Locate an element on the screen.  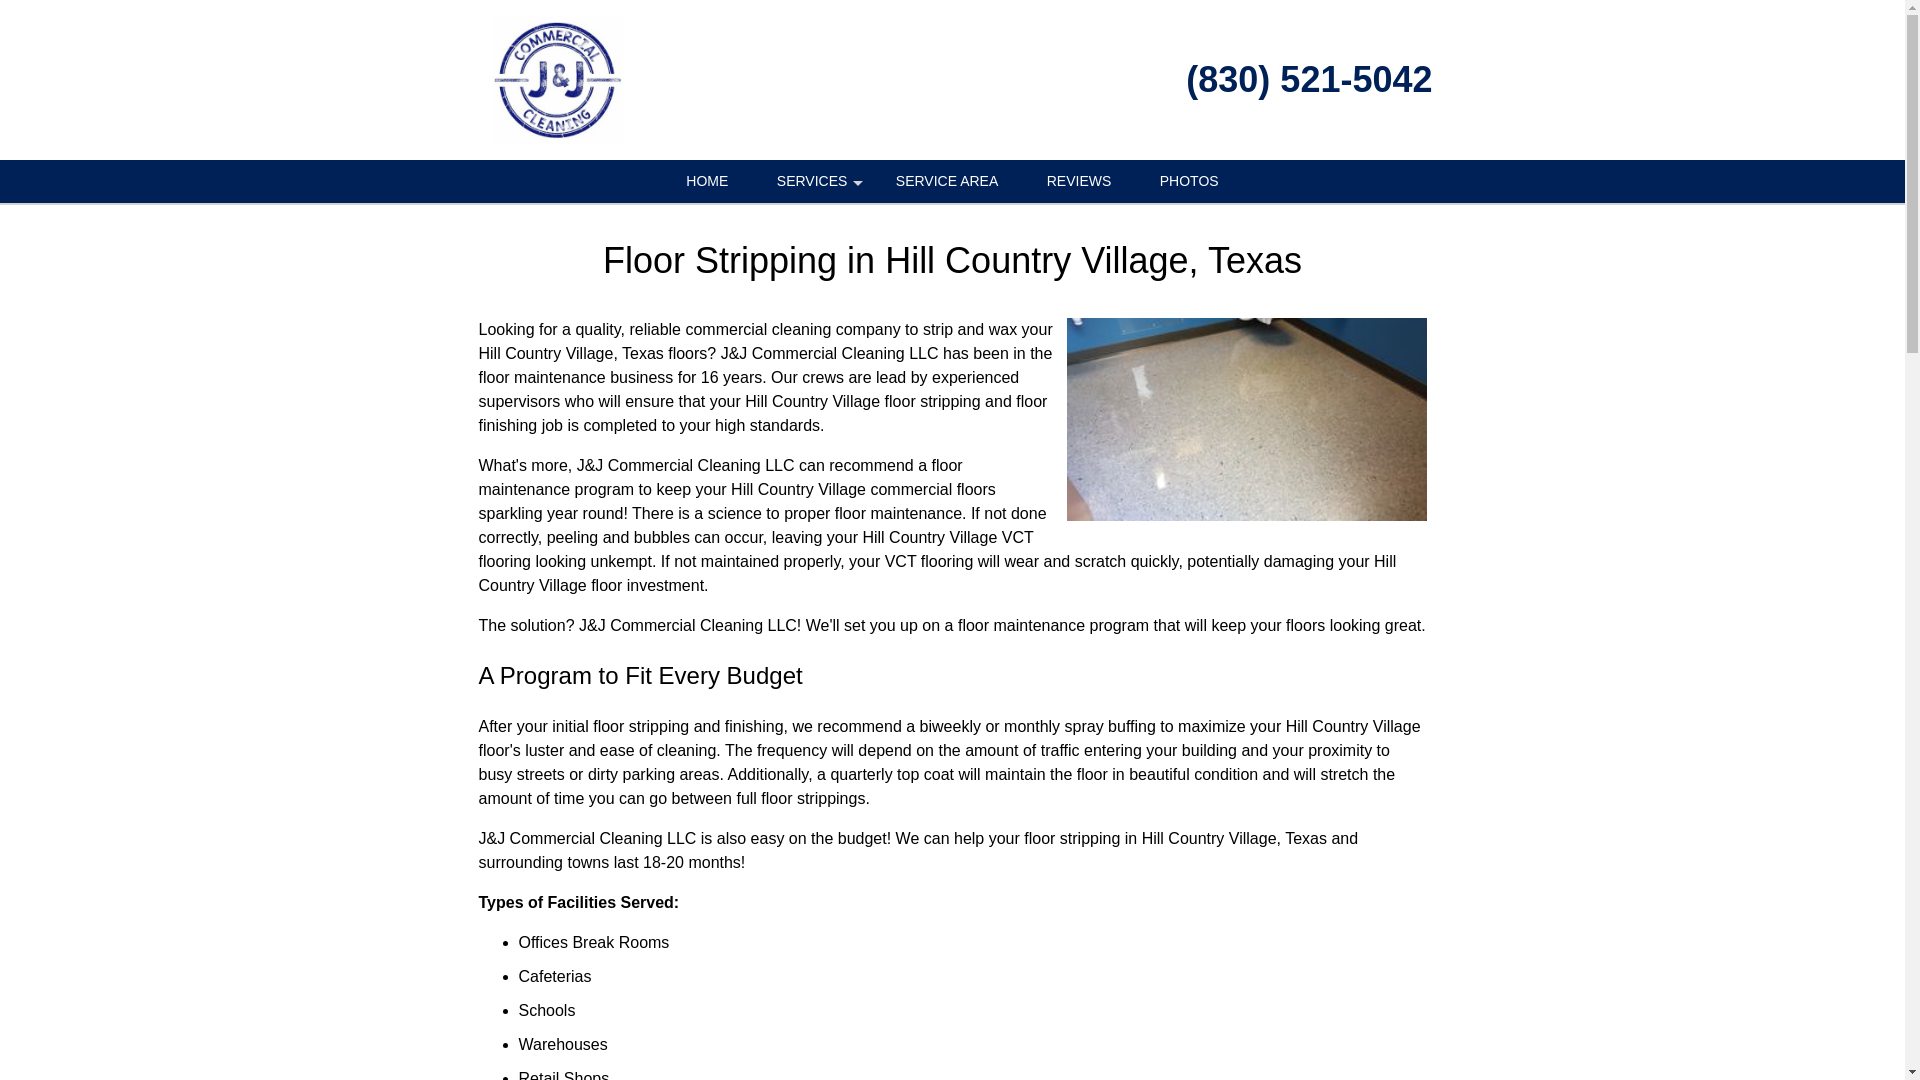
SERVICE AREA is located at coordinates (946, 181).